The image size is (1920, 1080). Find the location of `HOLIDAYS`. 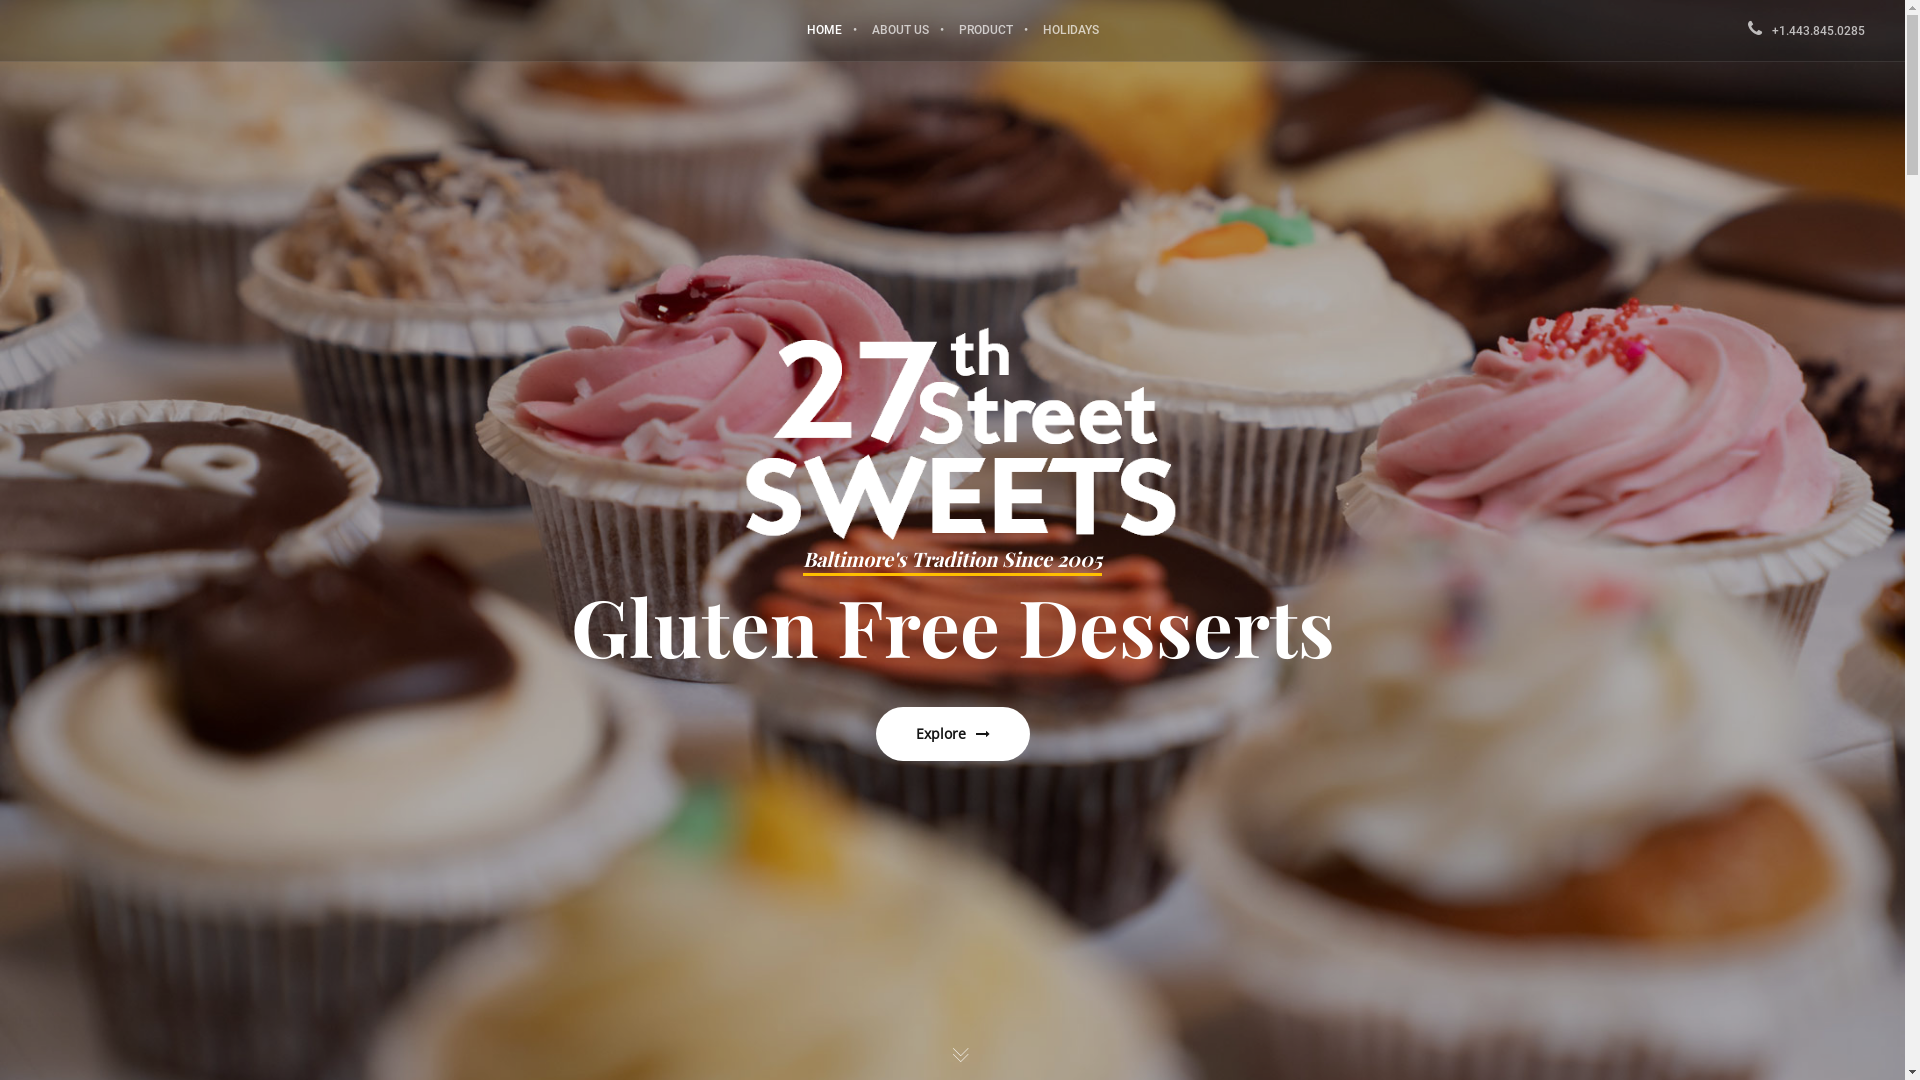

HOLIDAYS is located at coordinates (1071, 30).